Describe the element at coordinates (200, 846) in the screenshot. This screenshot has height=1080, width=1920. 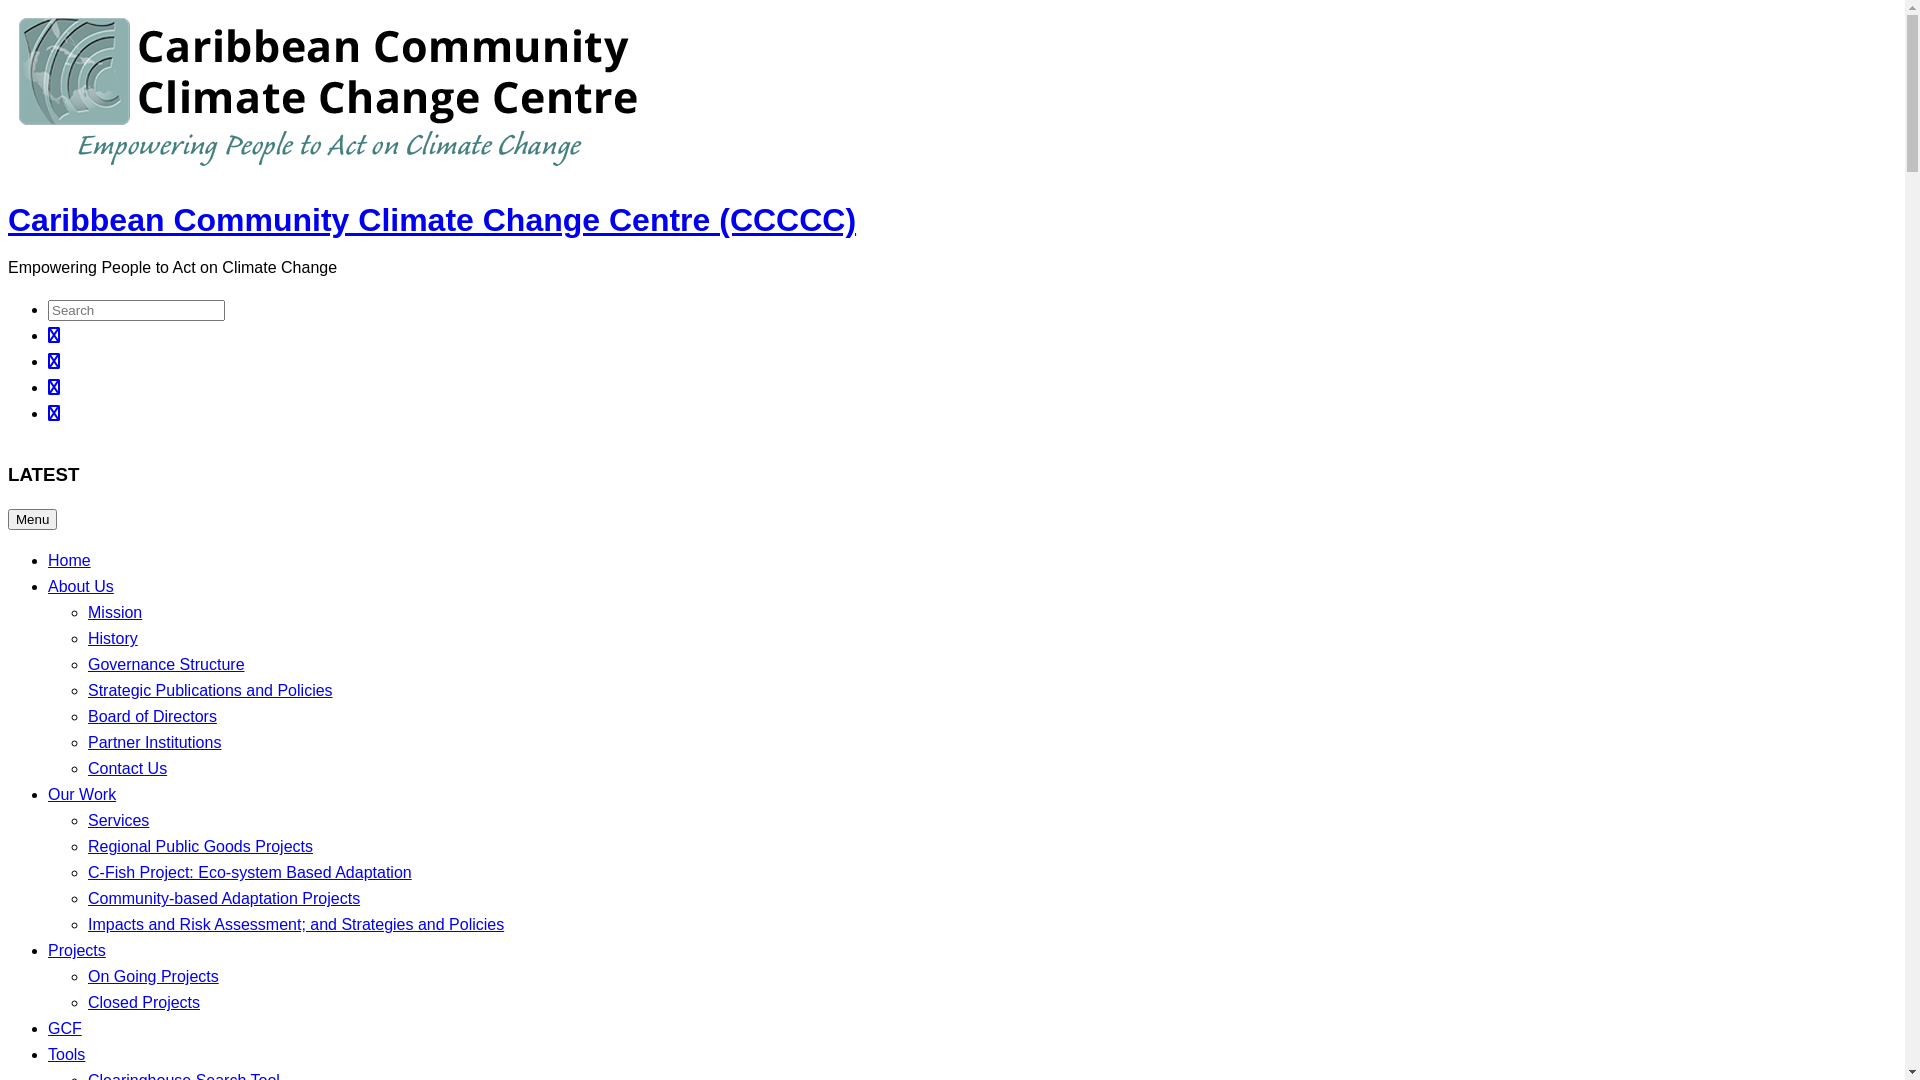
I see `Regional Public Goods Projects` at that location.